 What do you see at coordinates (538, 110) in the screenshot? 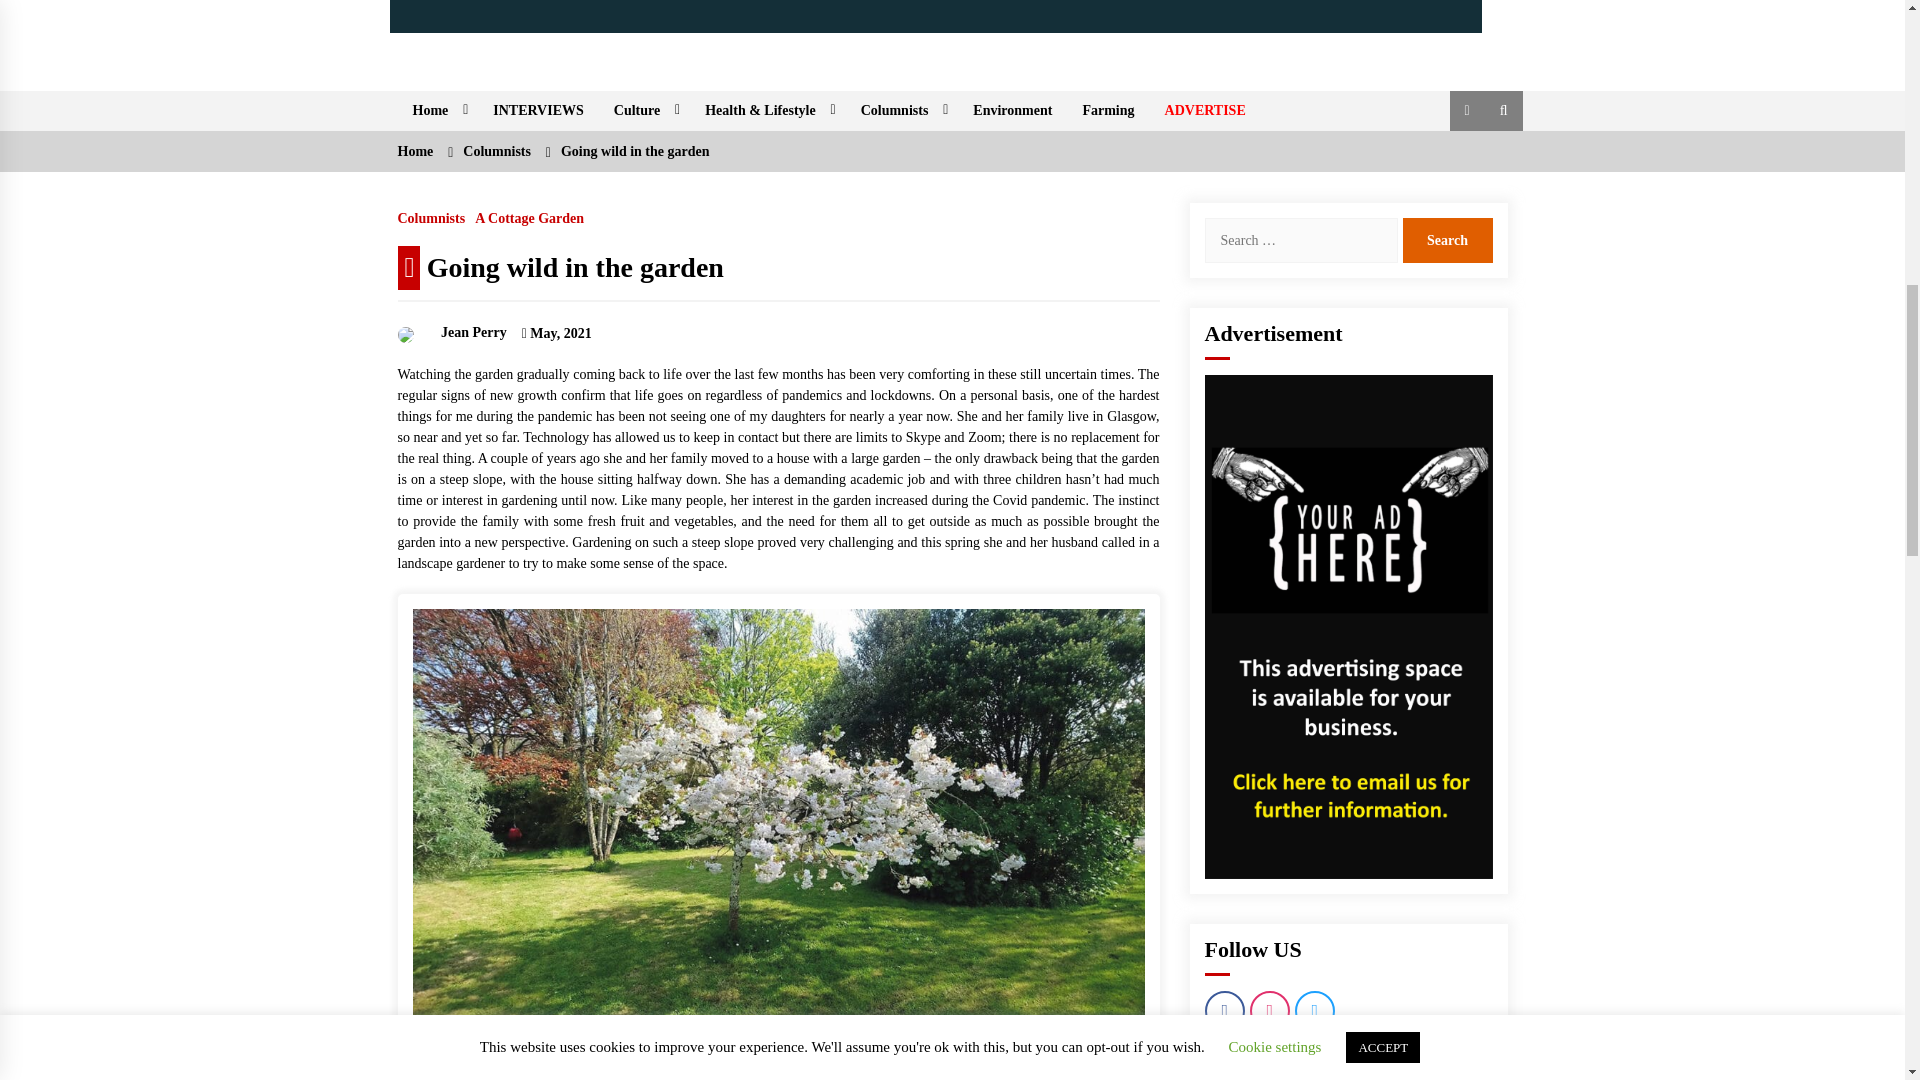
I see `INTERVIEWS` at bounding box center [538, 110].